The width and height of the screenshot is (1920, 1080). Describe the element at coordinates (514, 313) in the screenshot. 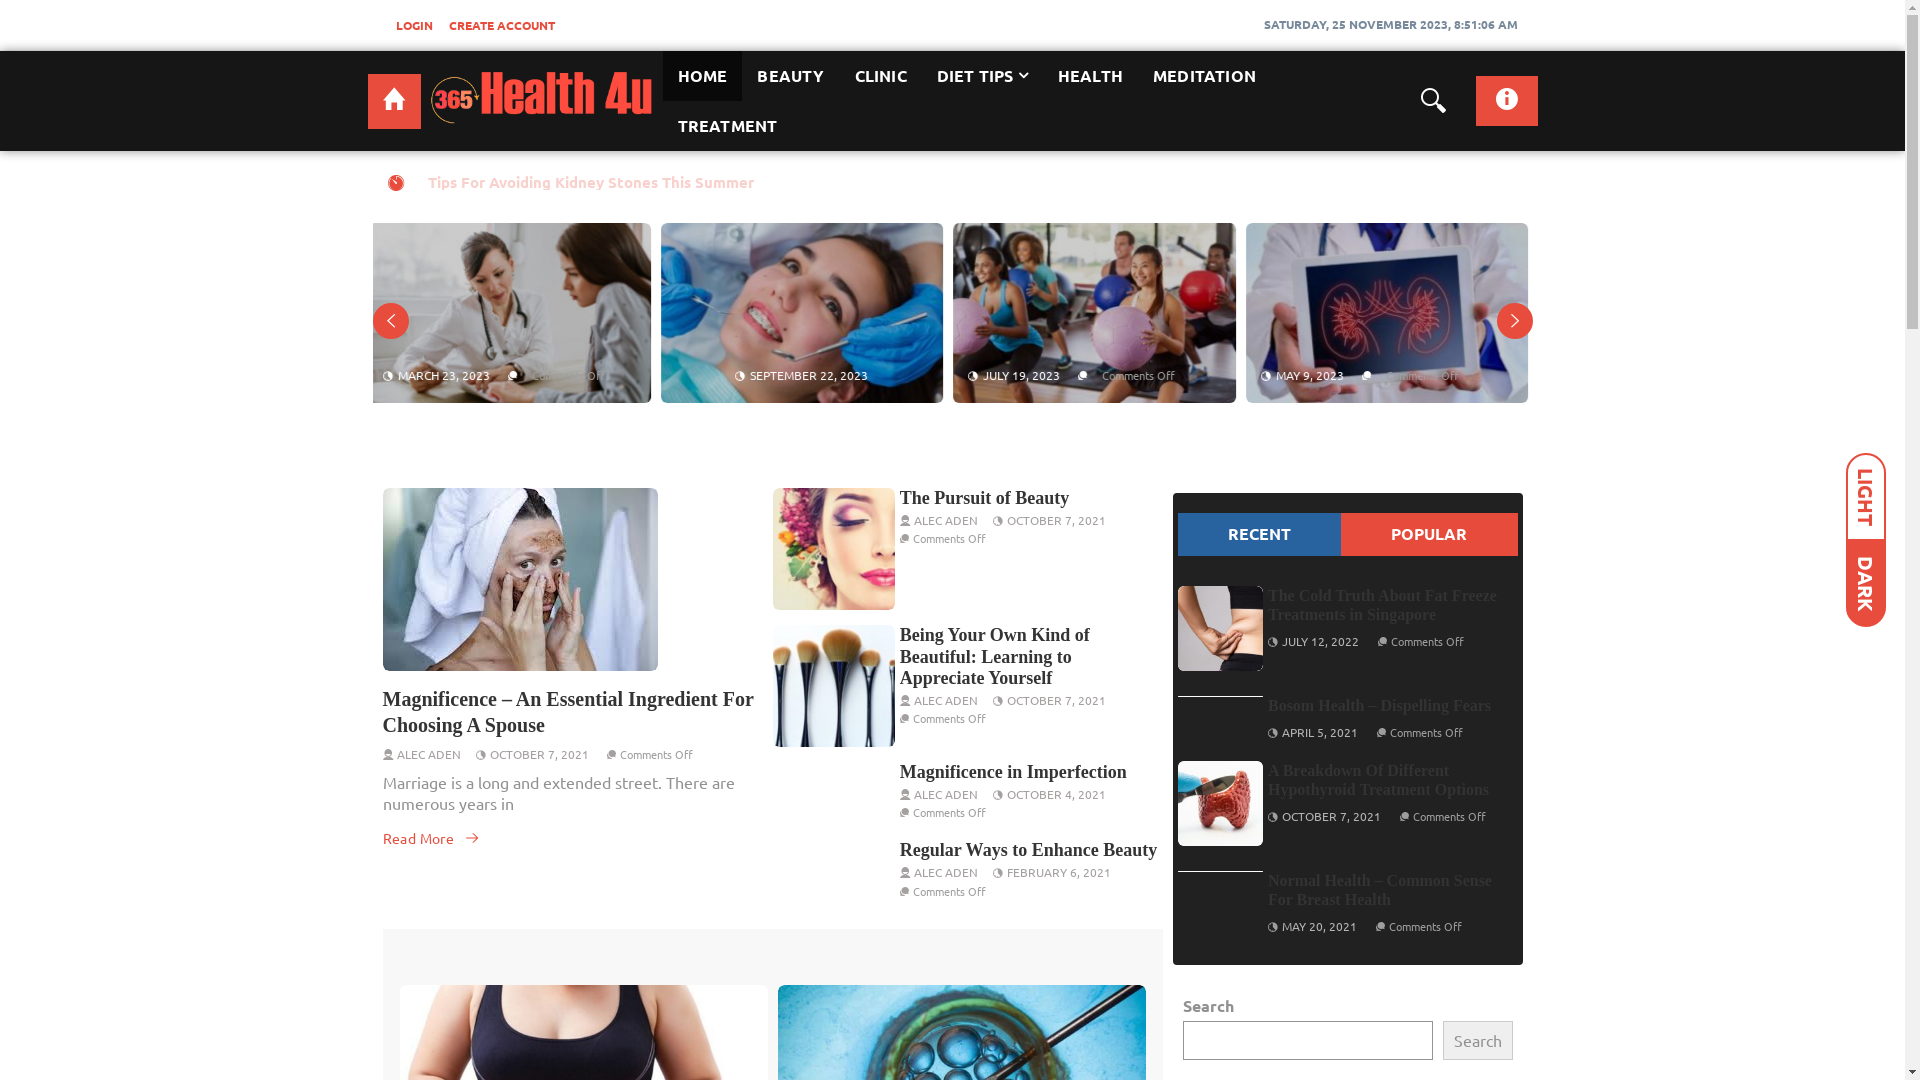

I see `Tips for Avoiding Kidney Stones This Summer` at that location.